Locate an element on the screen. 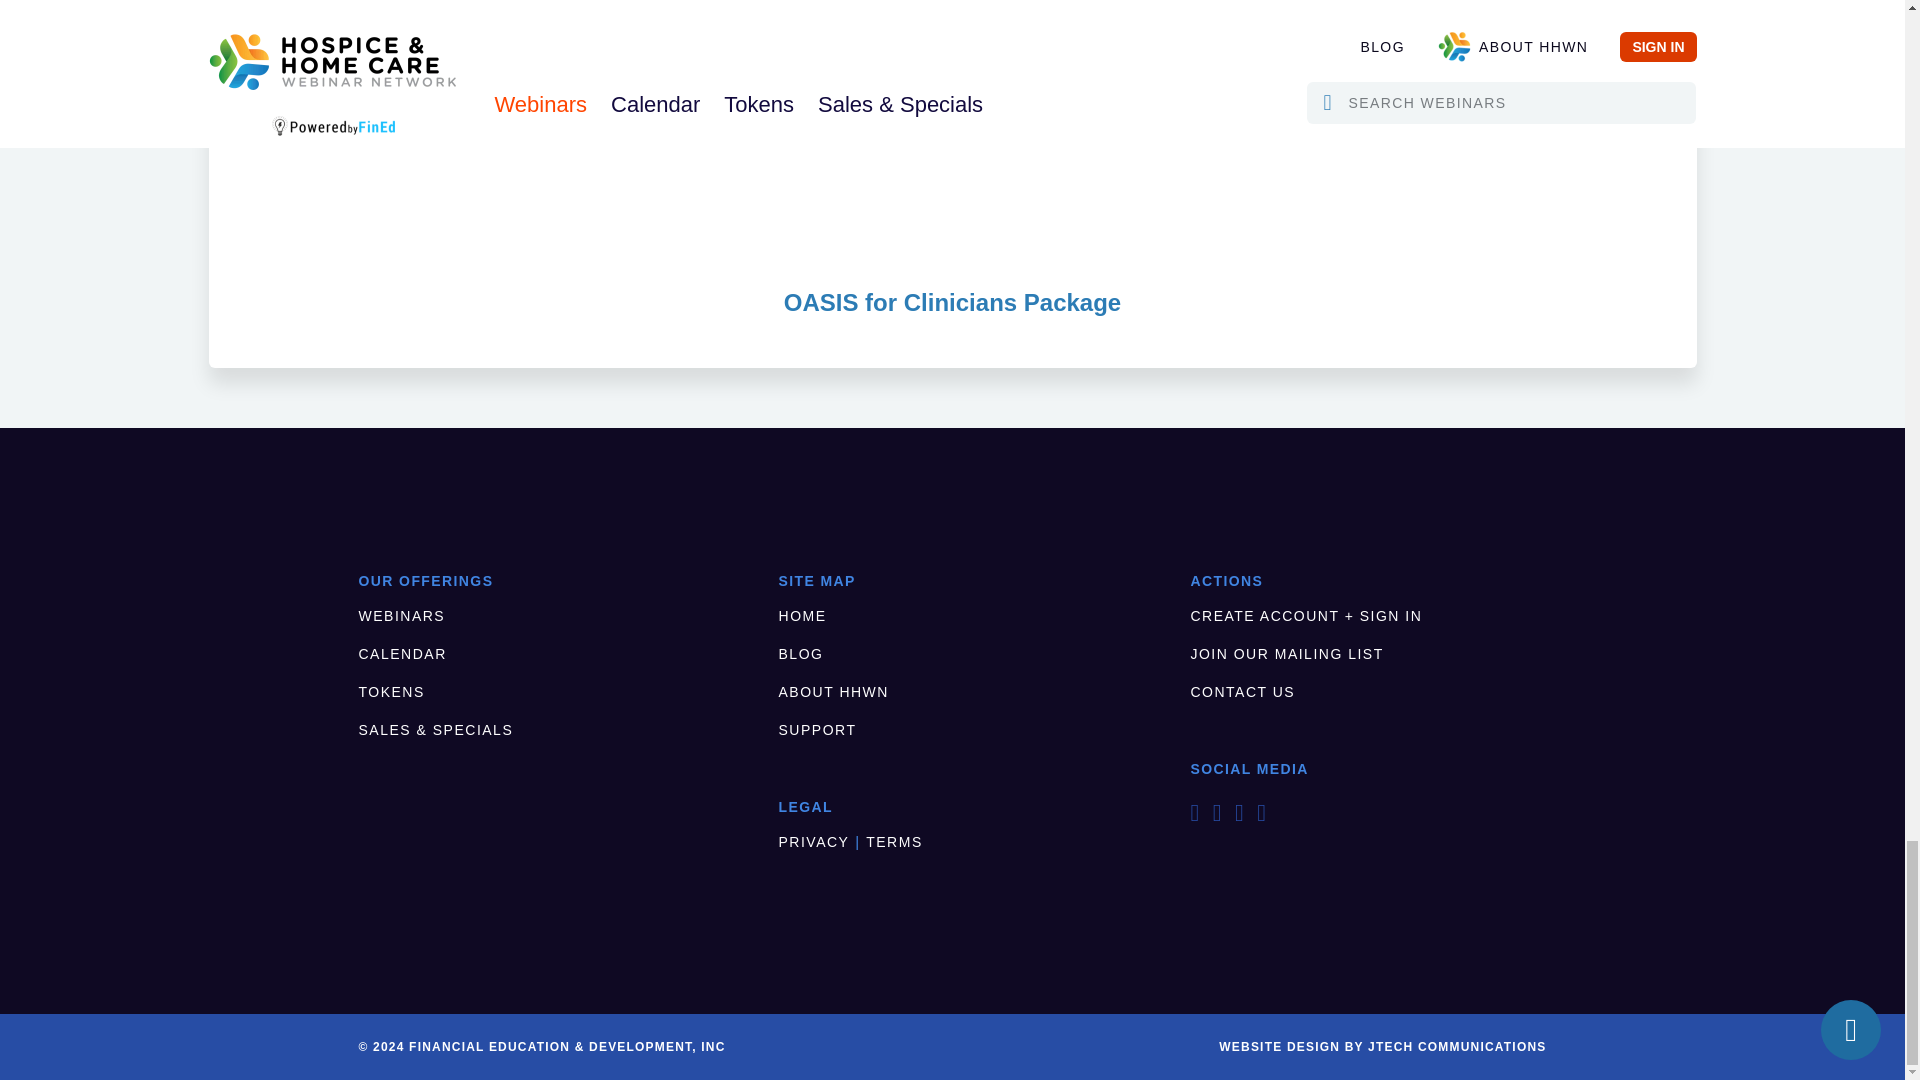  OASIS for Clinicians Package is located at coordinates (952, 168).